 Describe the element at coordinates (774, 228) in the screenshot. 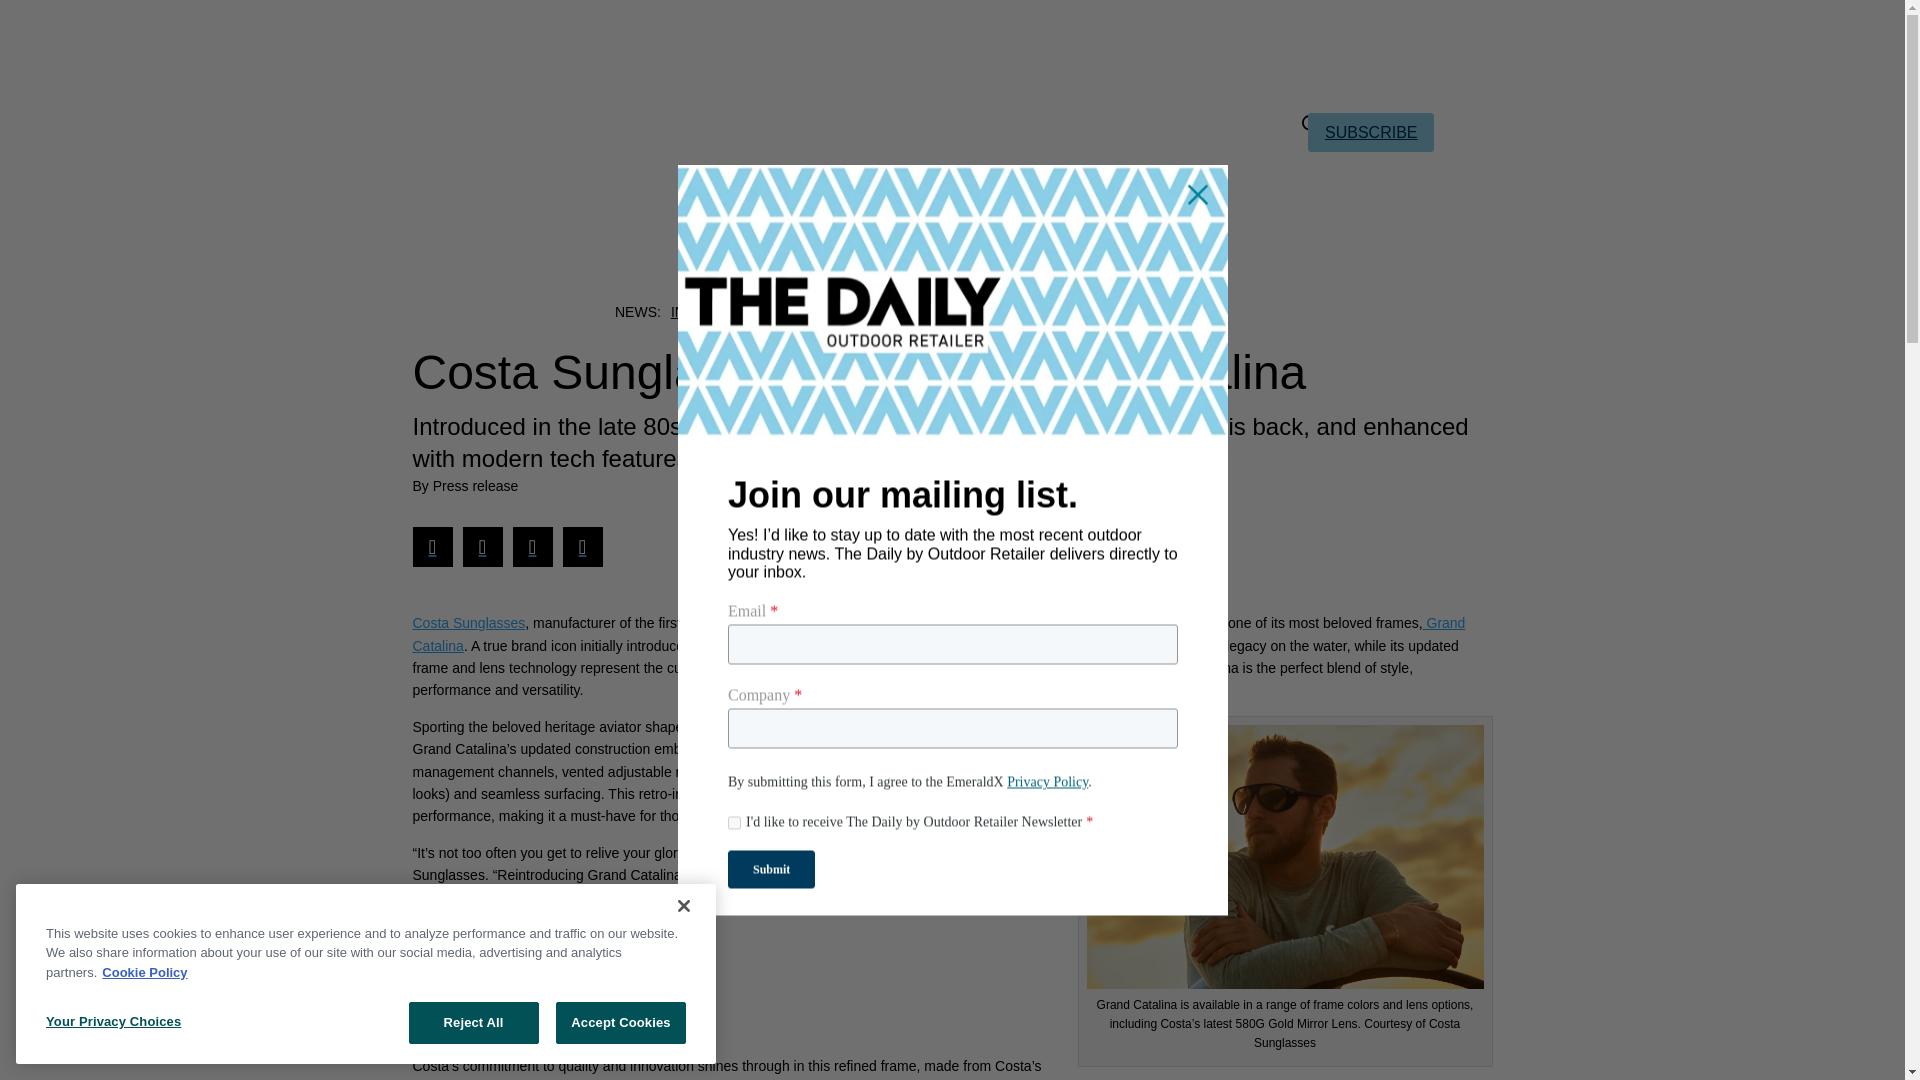

I see `News` at that location.